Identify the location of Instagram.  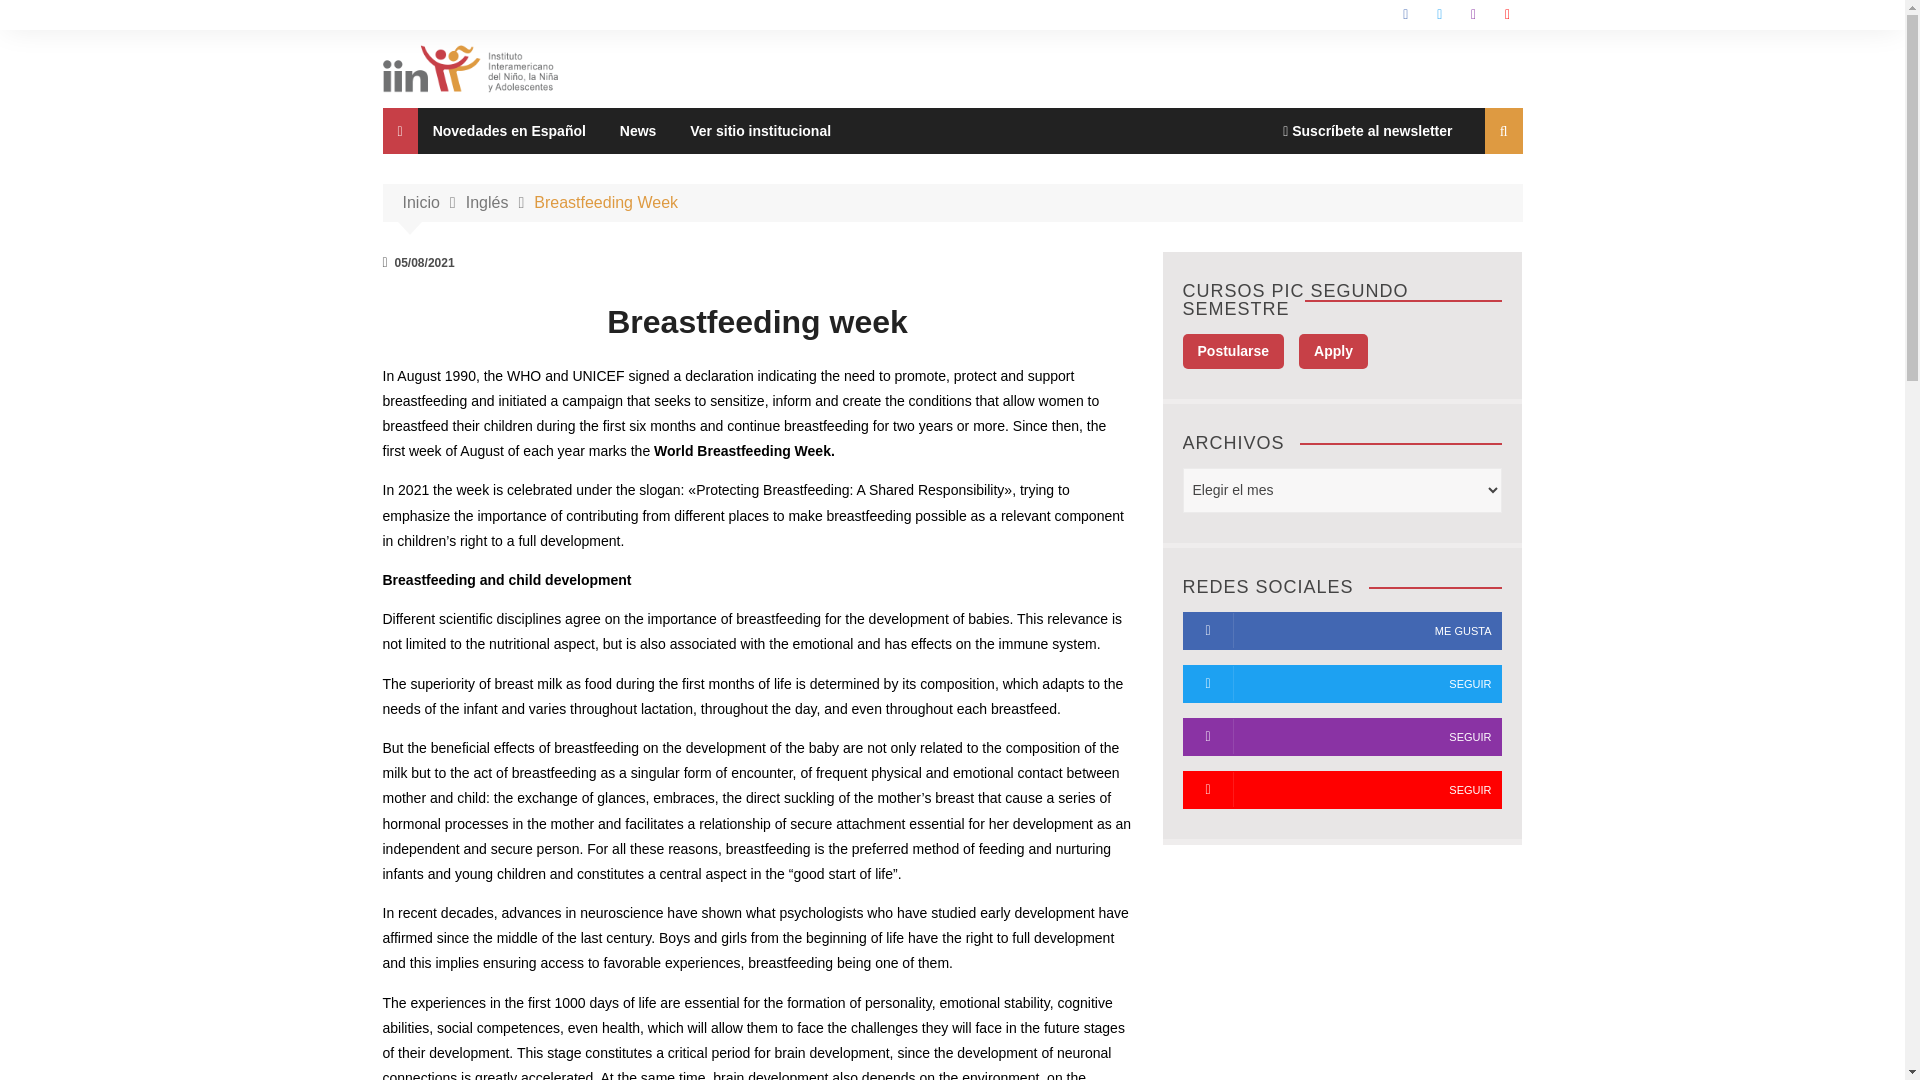
(1474, 15).